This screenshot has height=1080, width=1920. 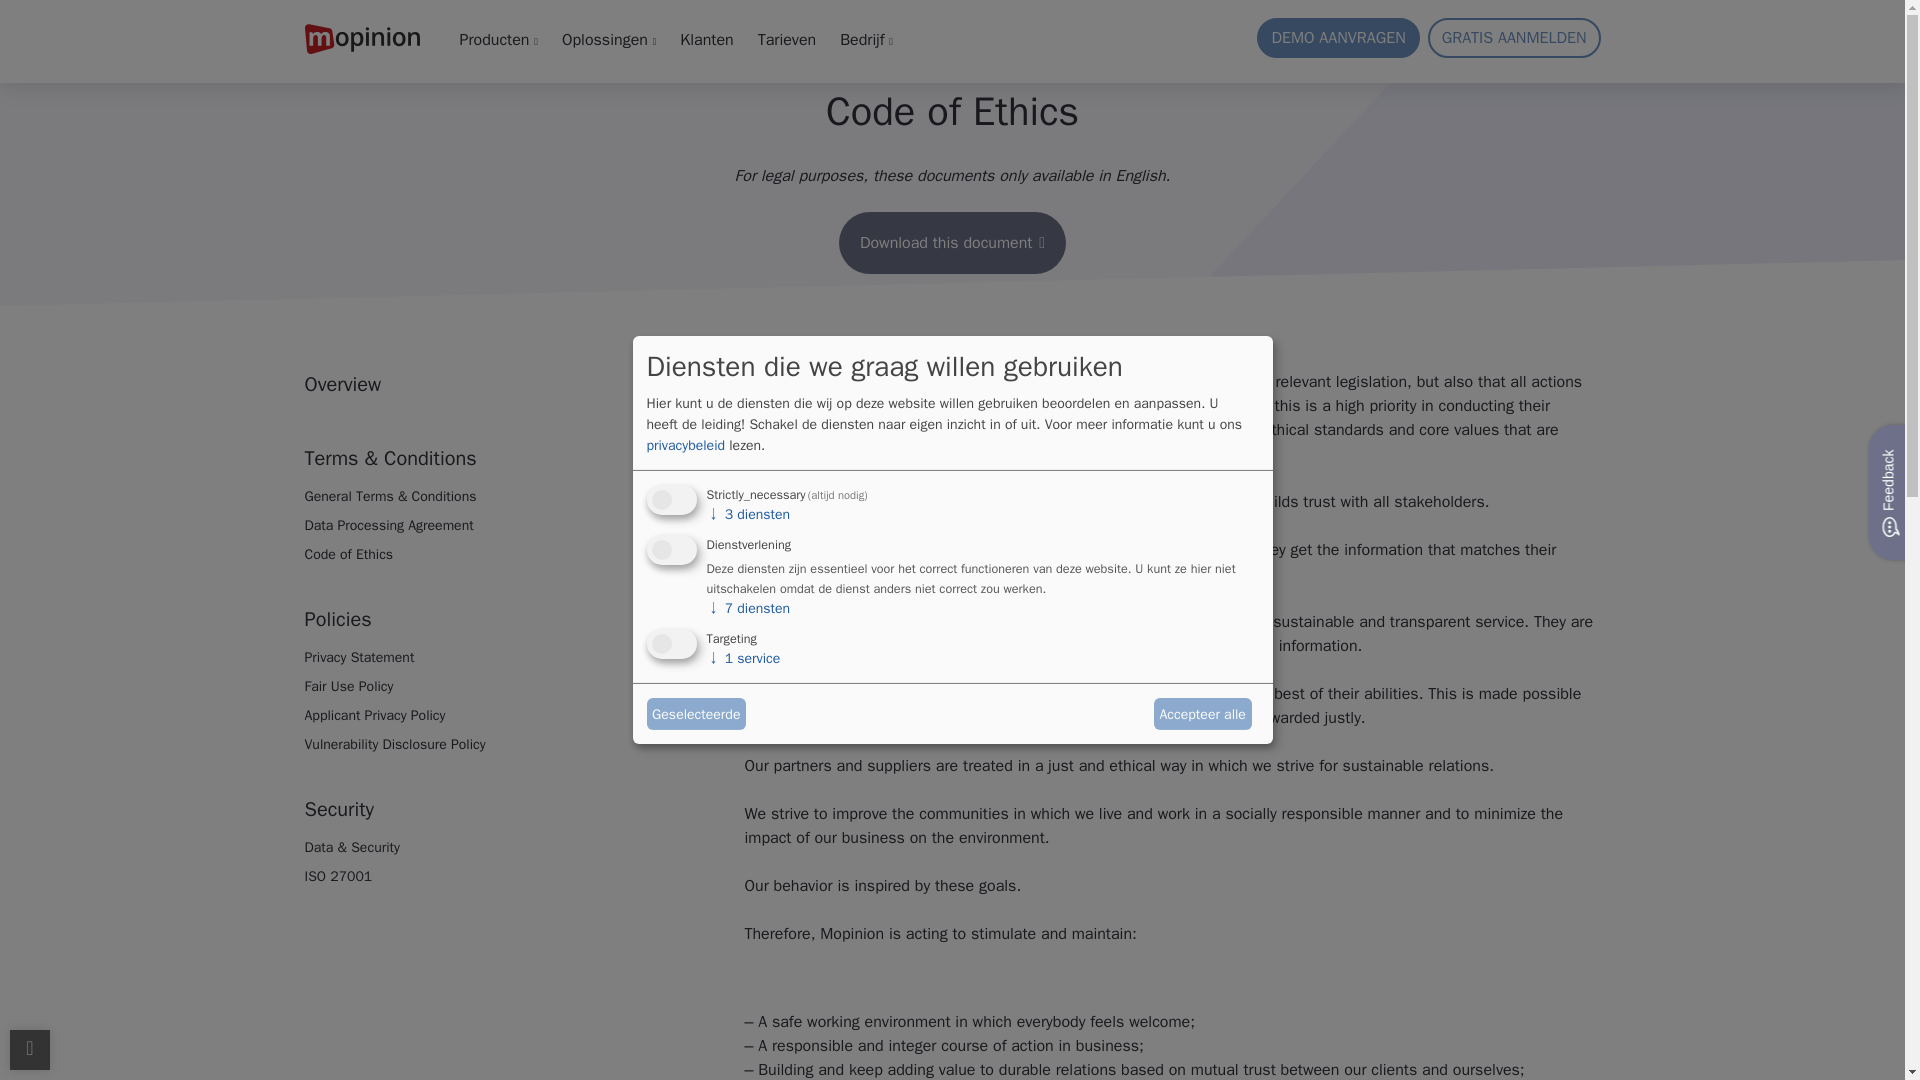 What do you see at coordinates (706, 40) in the screenshot?
I see `Klanten` at bounding box center [706, 40].